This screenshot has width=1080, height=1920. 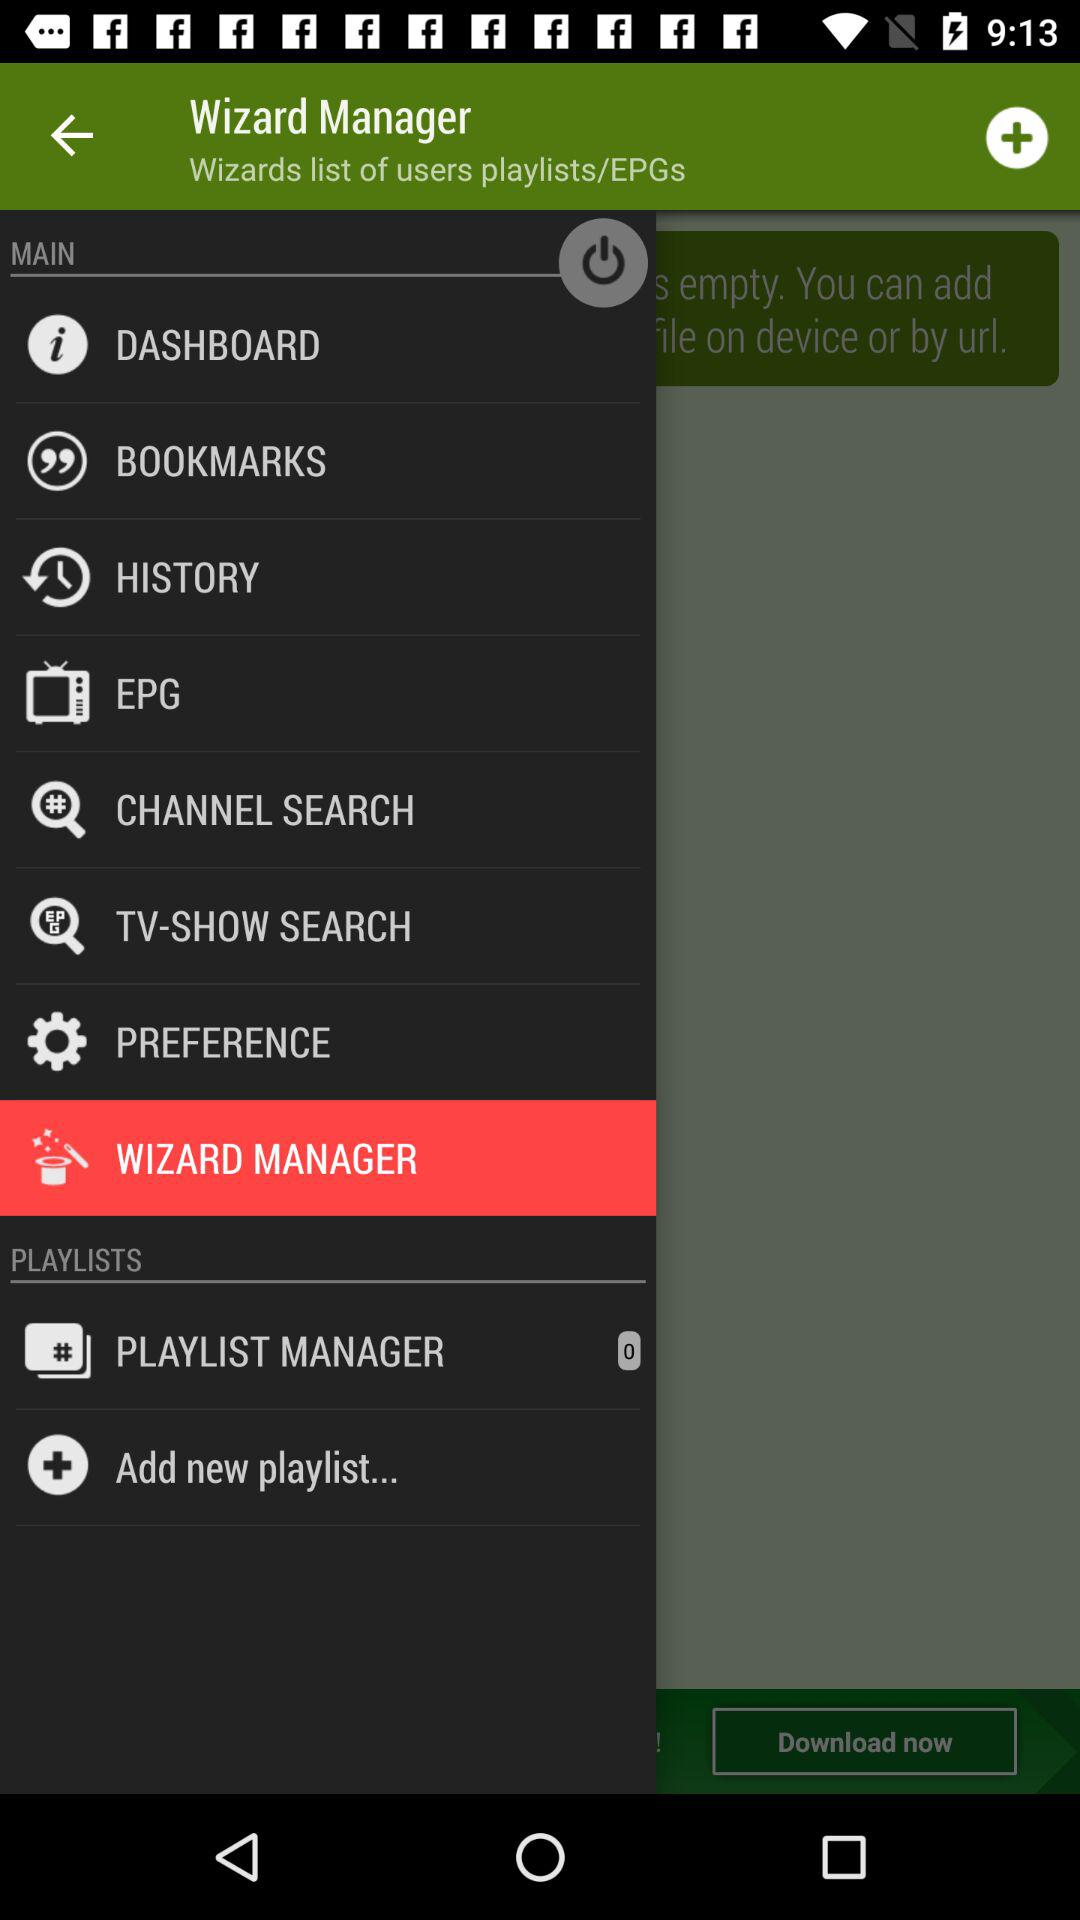 I want to click on swipe to the download now icon, so click(x=864, y=1741).